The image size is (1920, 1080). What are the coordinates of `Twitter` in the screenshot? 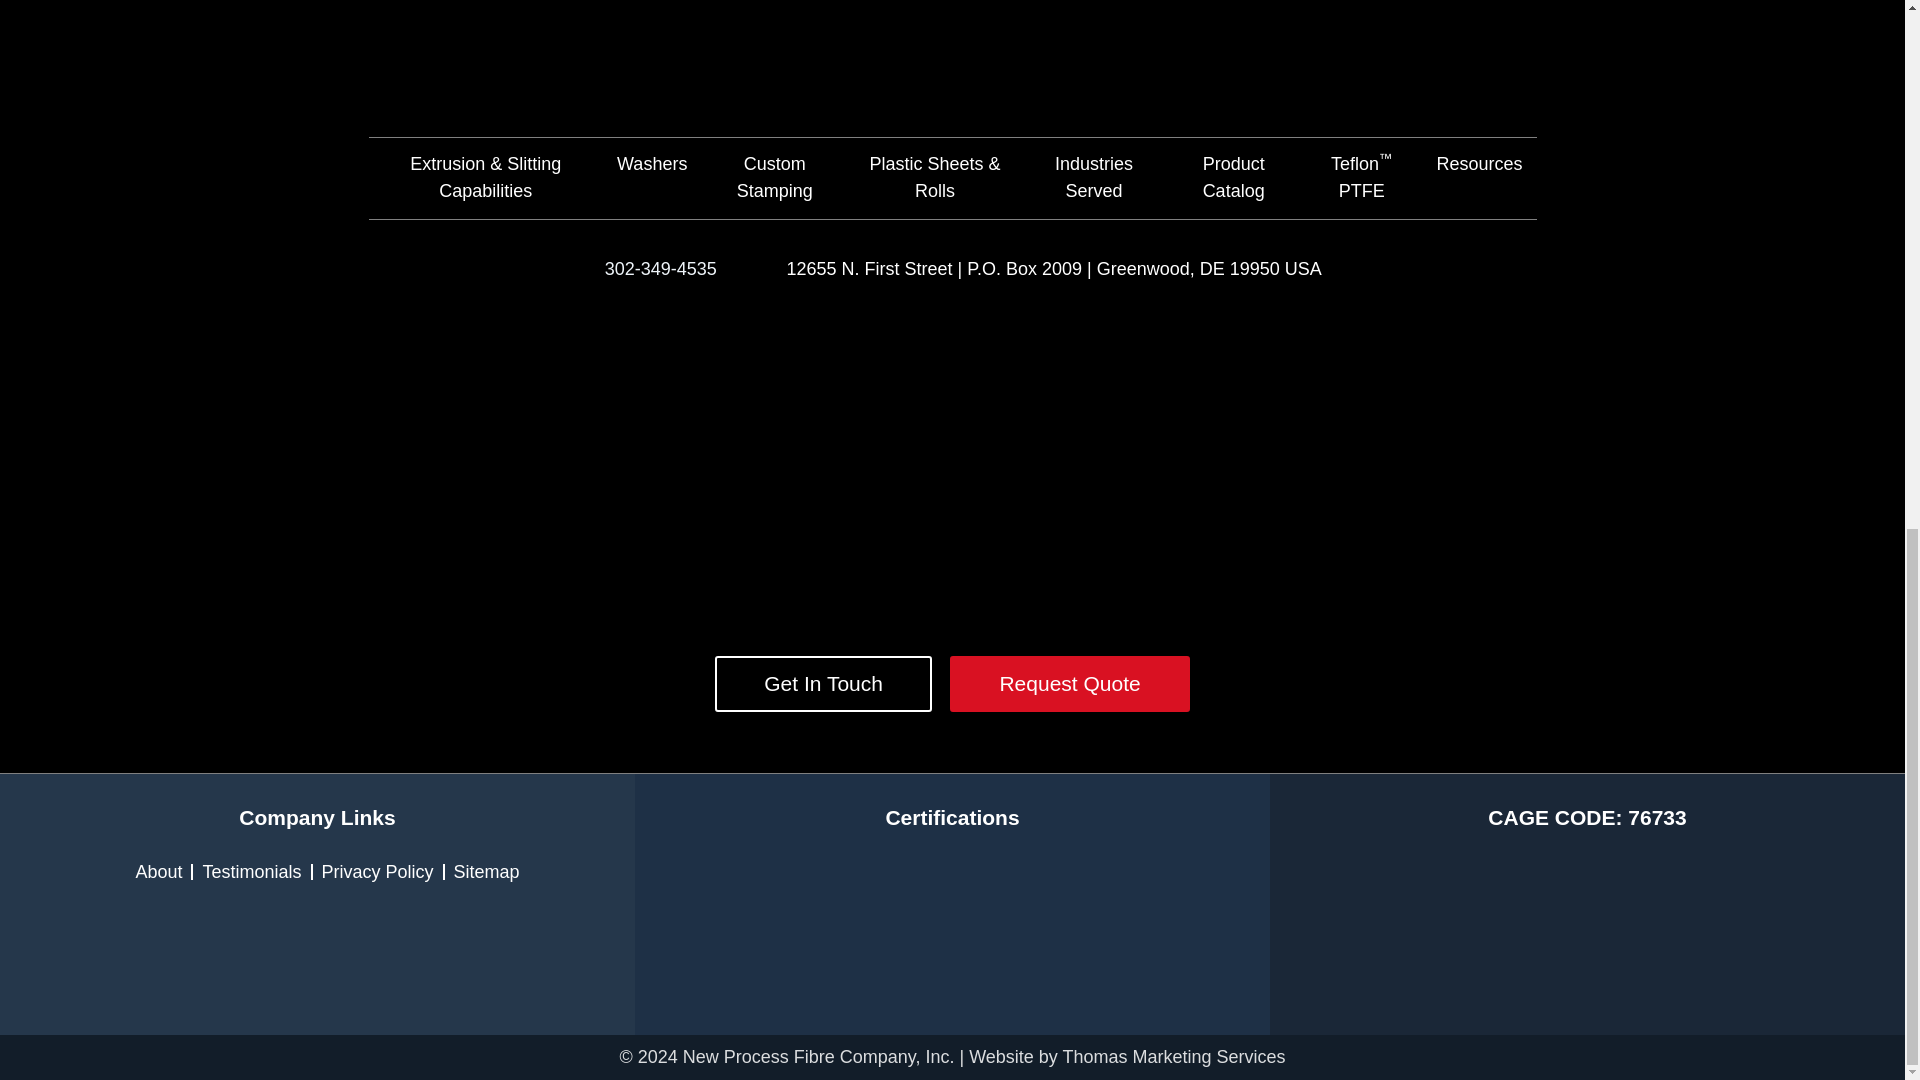 It's located at (952, 390).